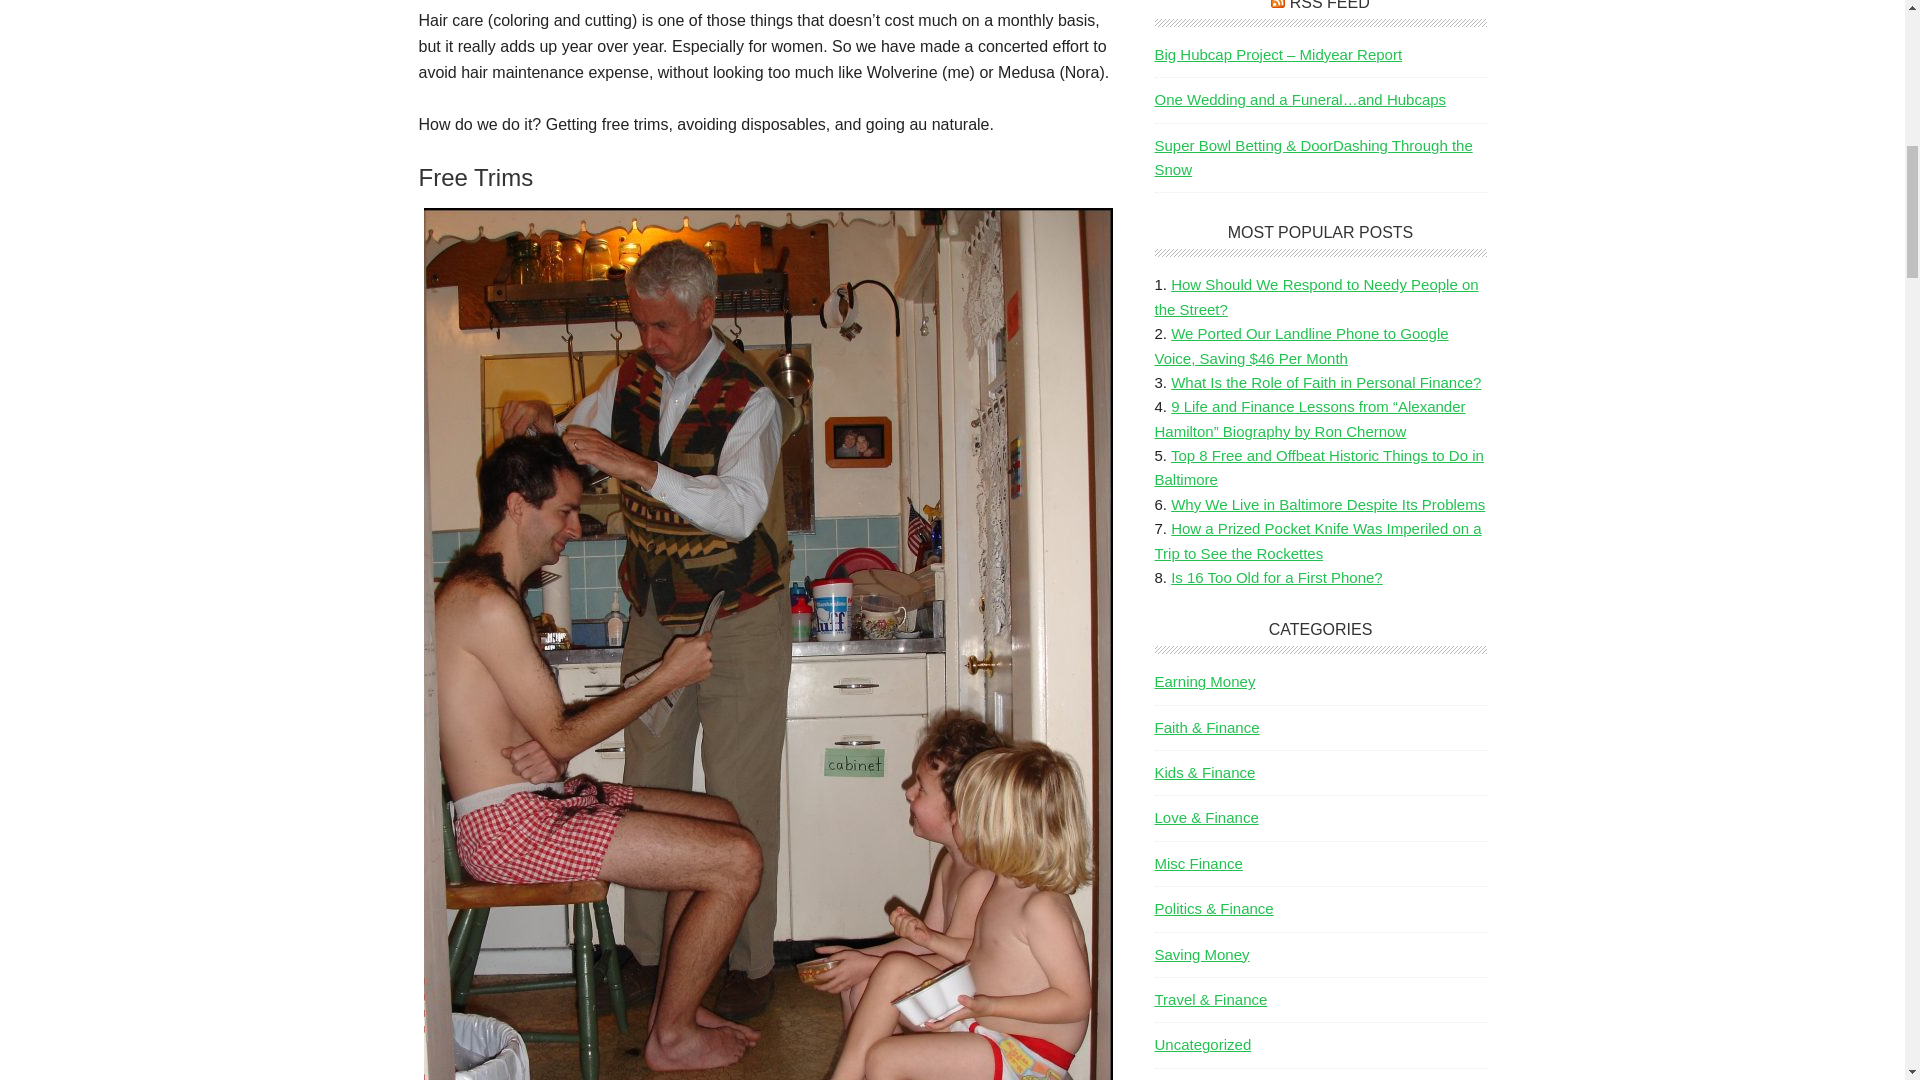 This screenshot has height=1080, width=1920. What do you see at coordinates (1326, 382) in the screenshot?
I see `What Is the Role of Faith in Personal Finance?` at bounding box center [1326, 382].